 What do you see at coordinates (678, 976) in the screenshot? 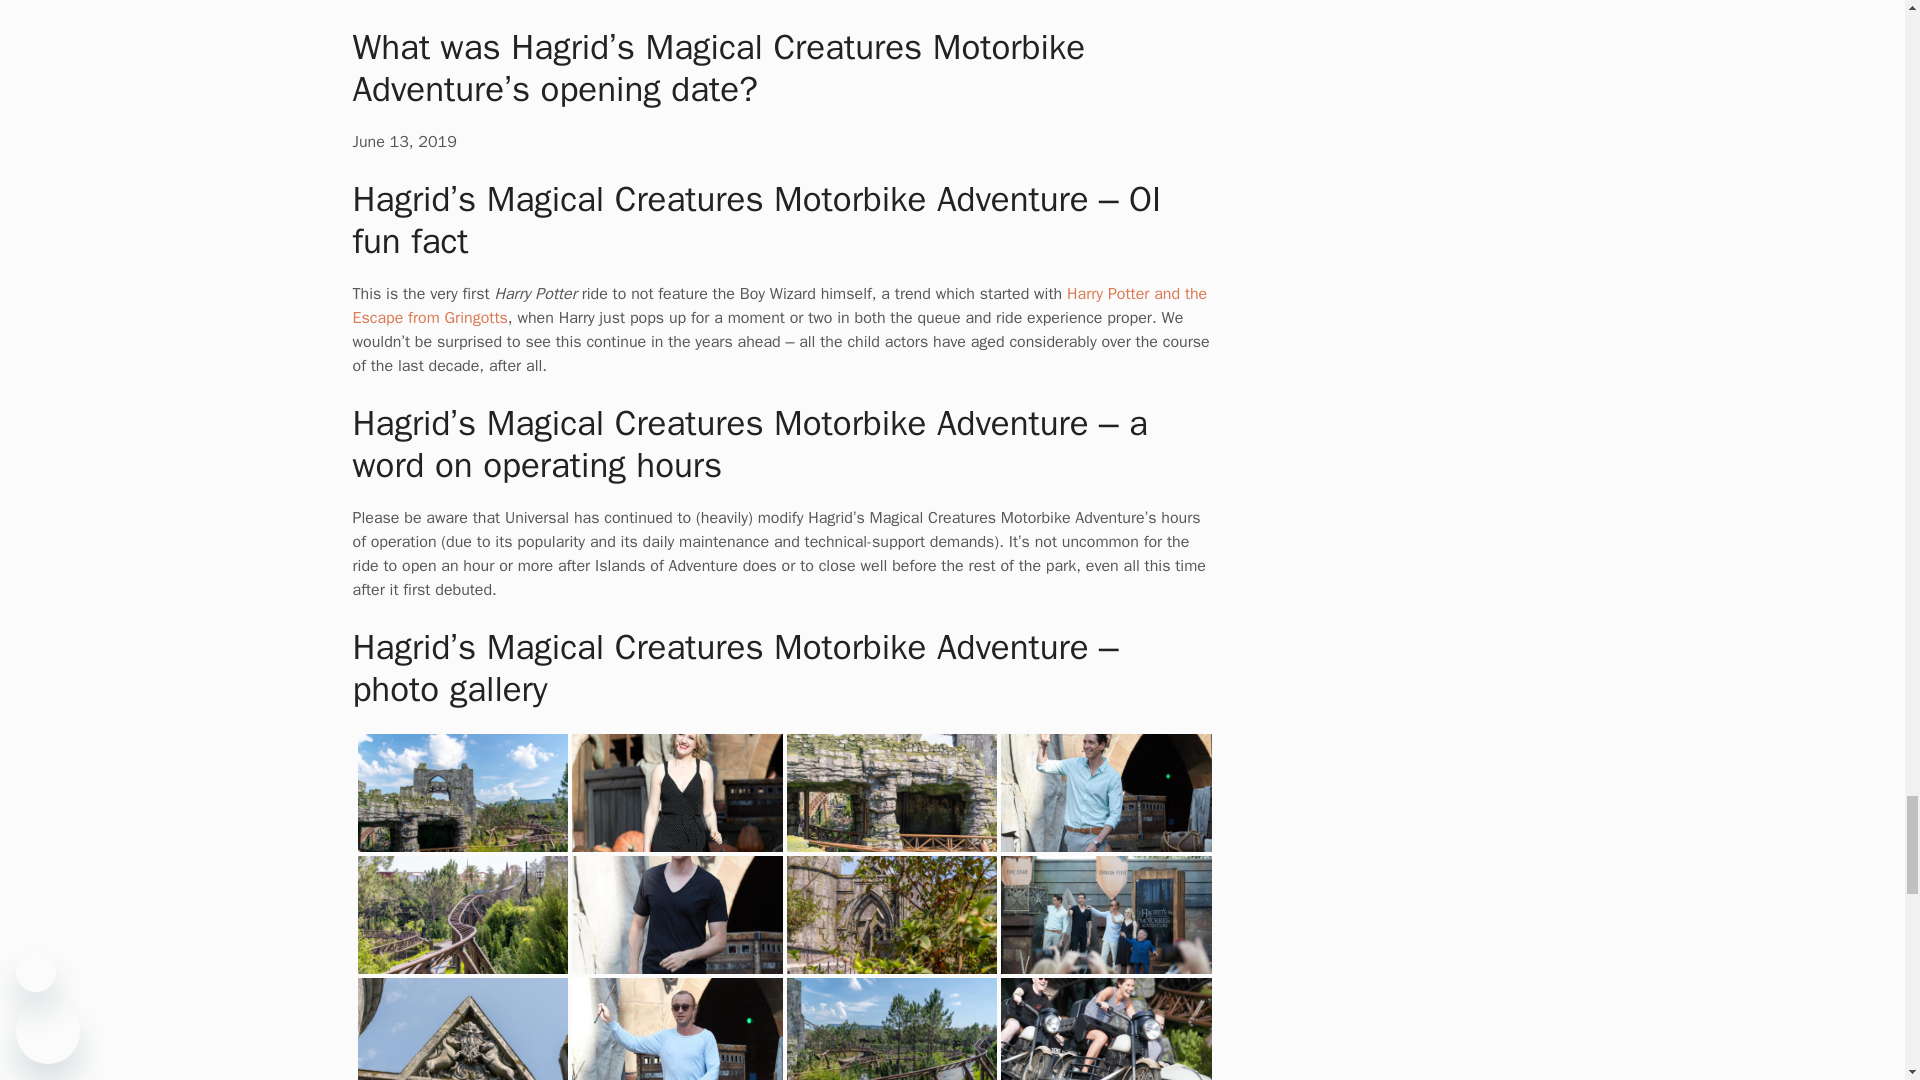
I see `Hagrid's Magical Creatures Motorbike Adventure` at bounding box center [678, 976].